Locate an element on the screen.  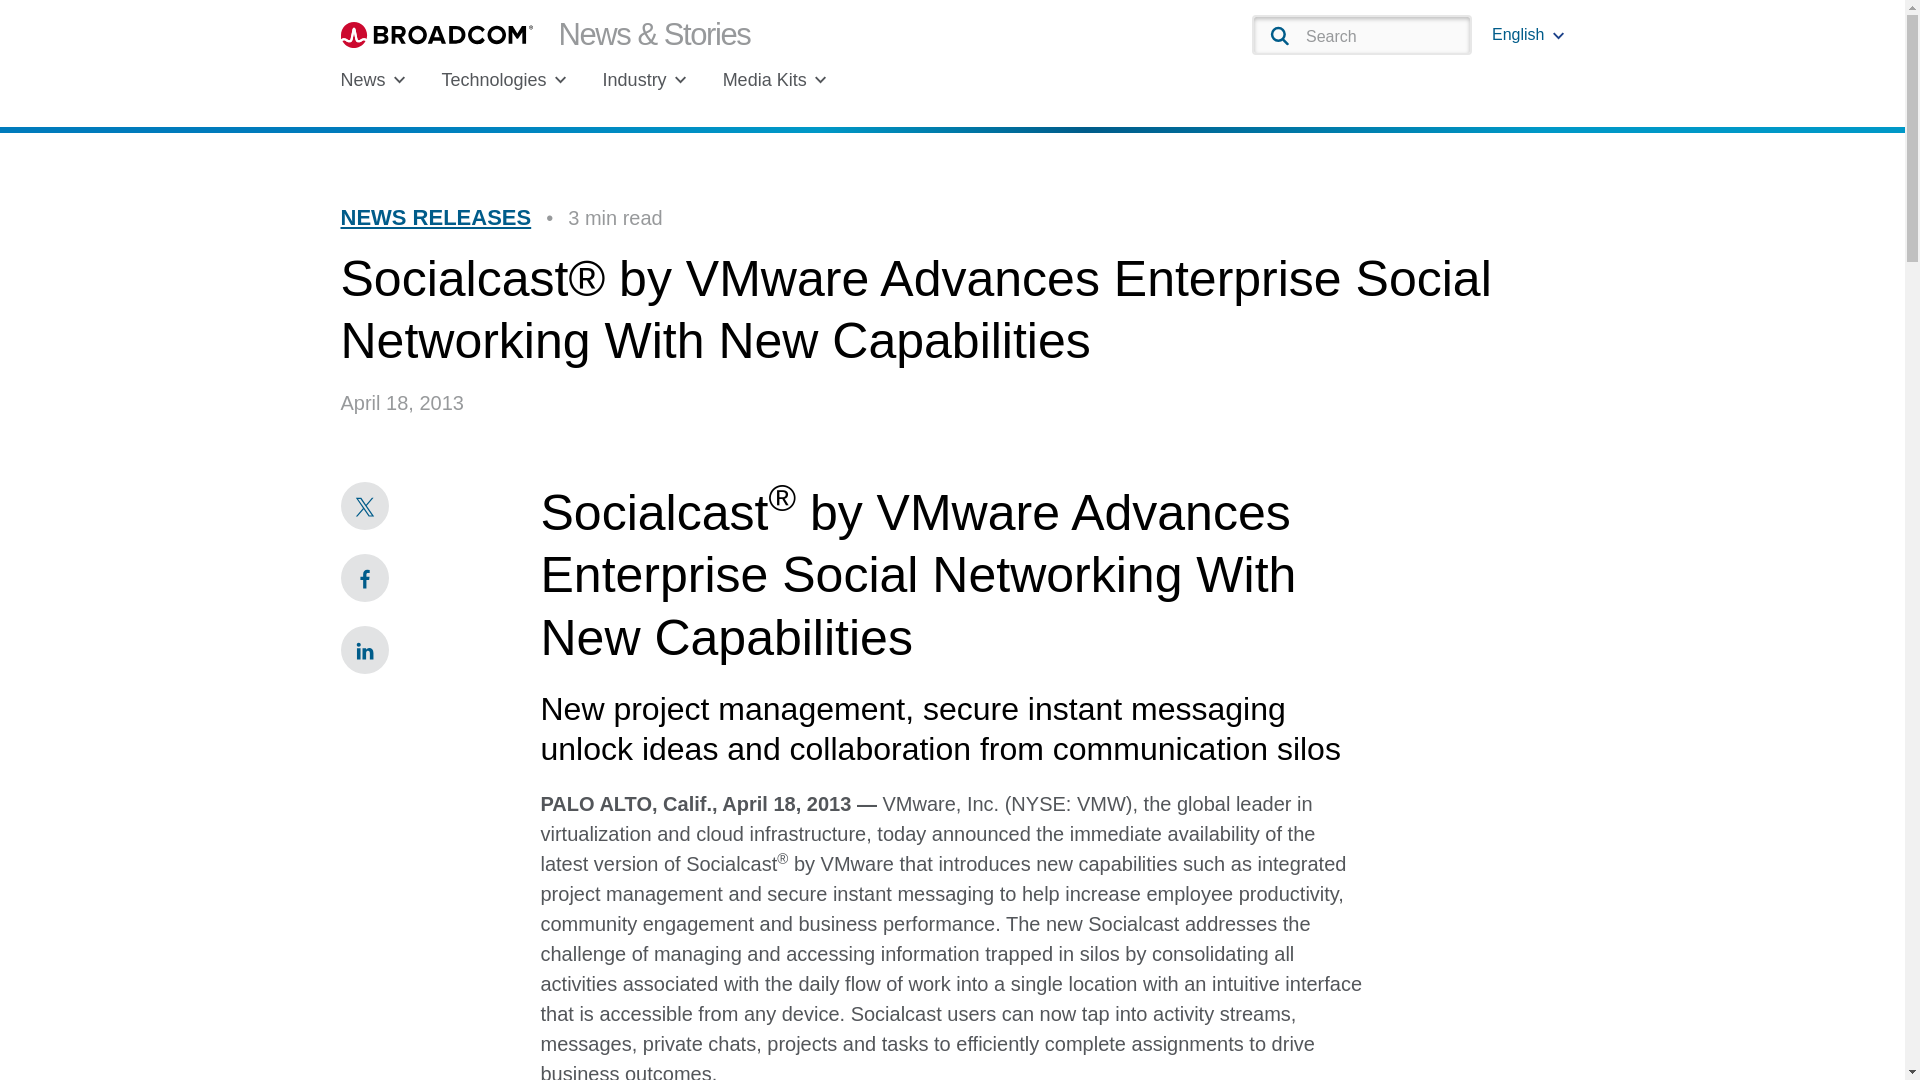
Chevron Down Icon is located at coordinates (681, 80).